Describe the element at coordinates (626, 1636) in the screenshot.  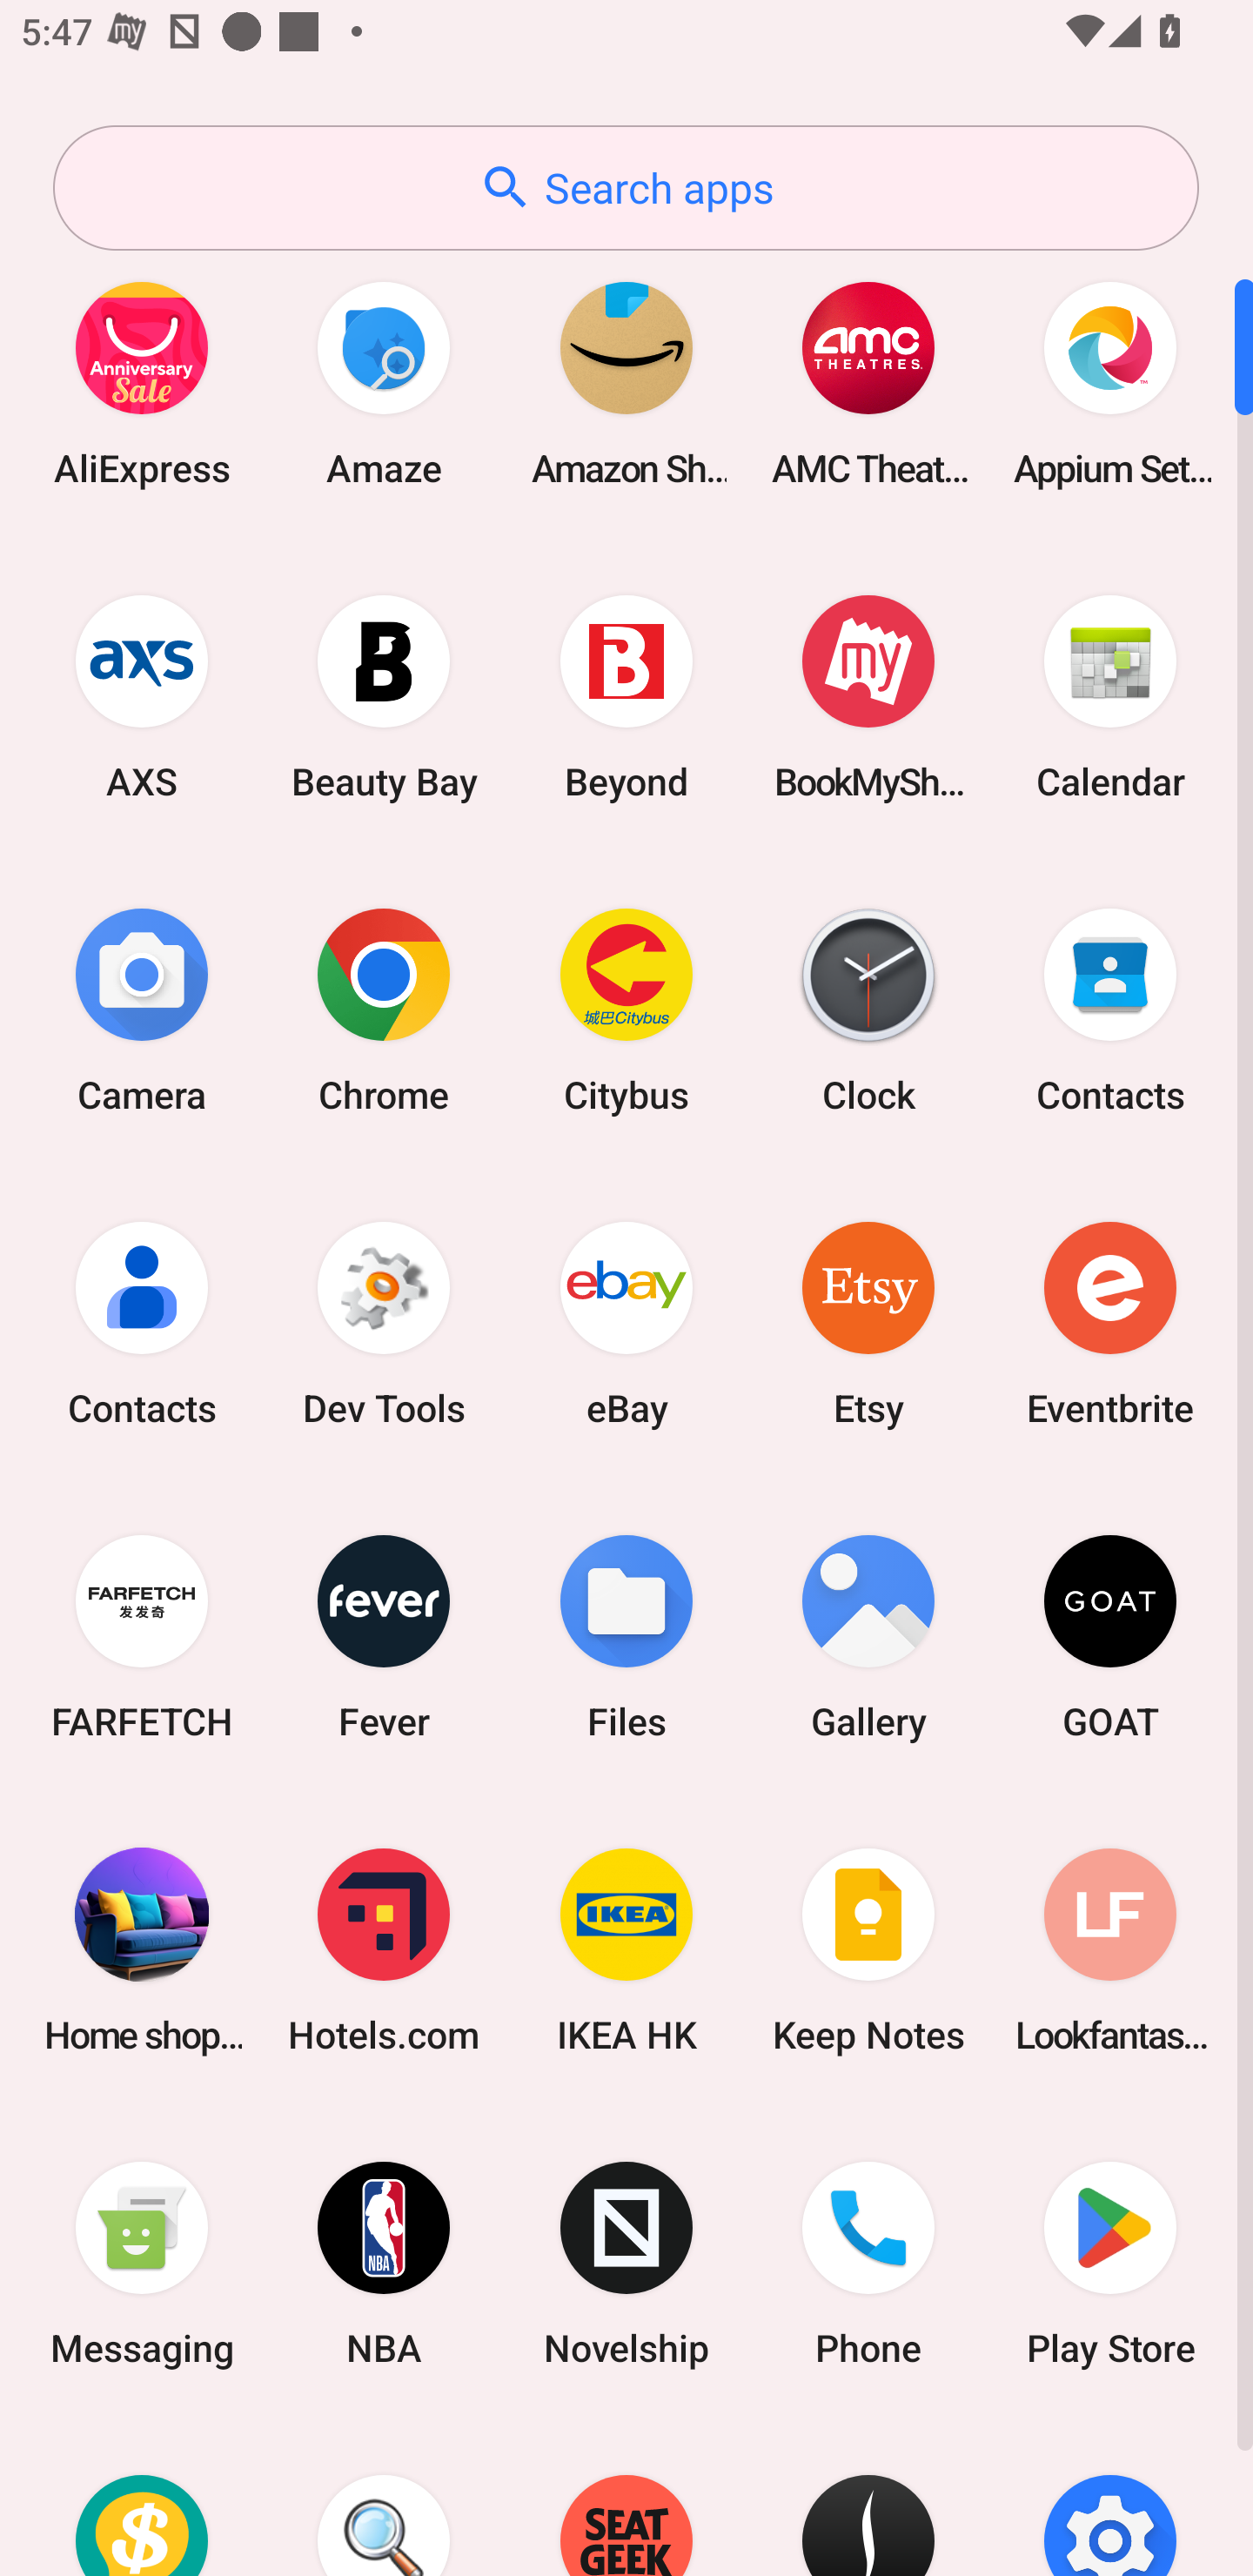
I see `Files` at that location.